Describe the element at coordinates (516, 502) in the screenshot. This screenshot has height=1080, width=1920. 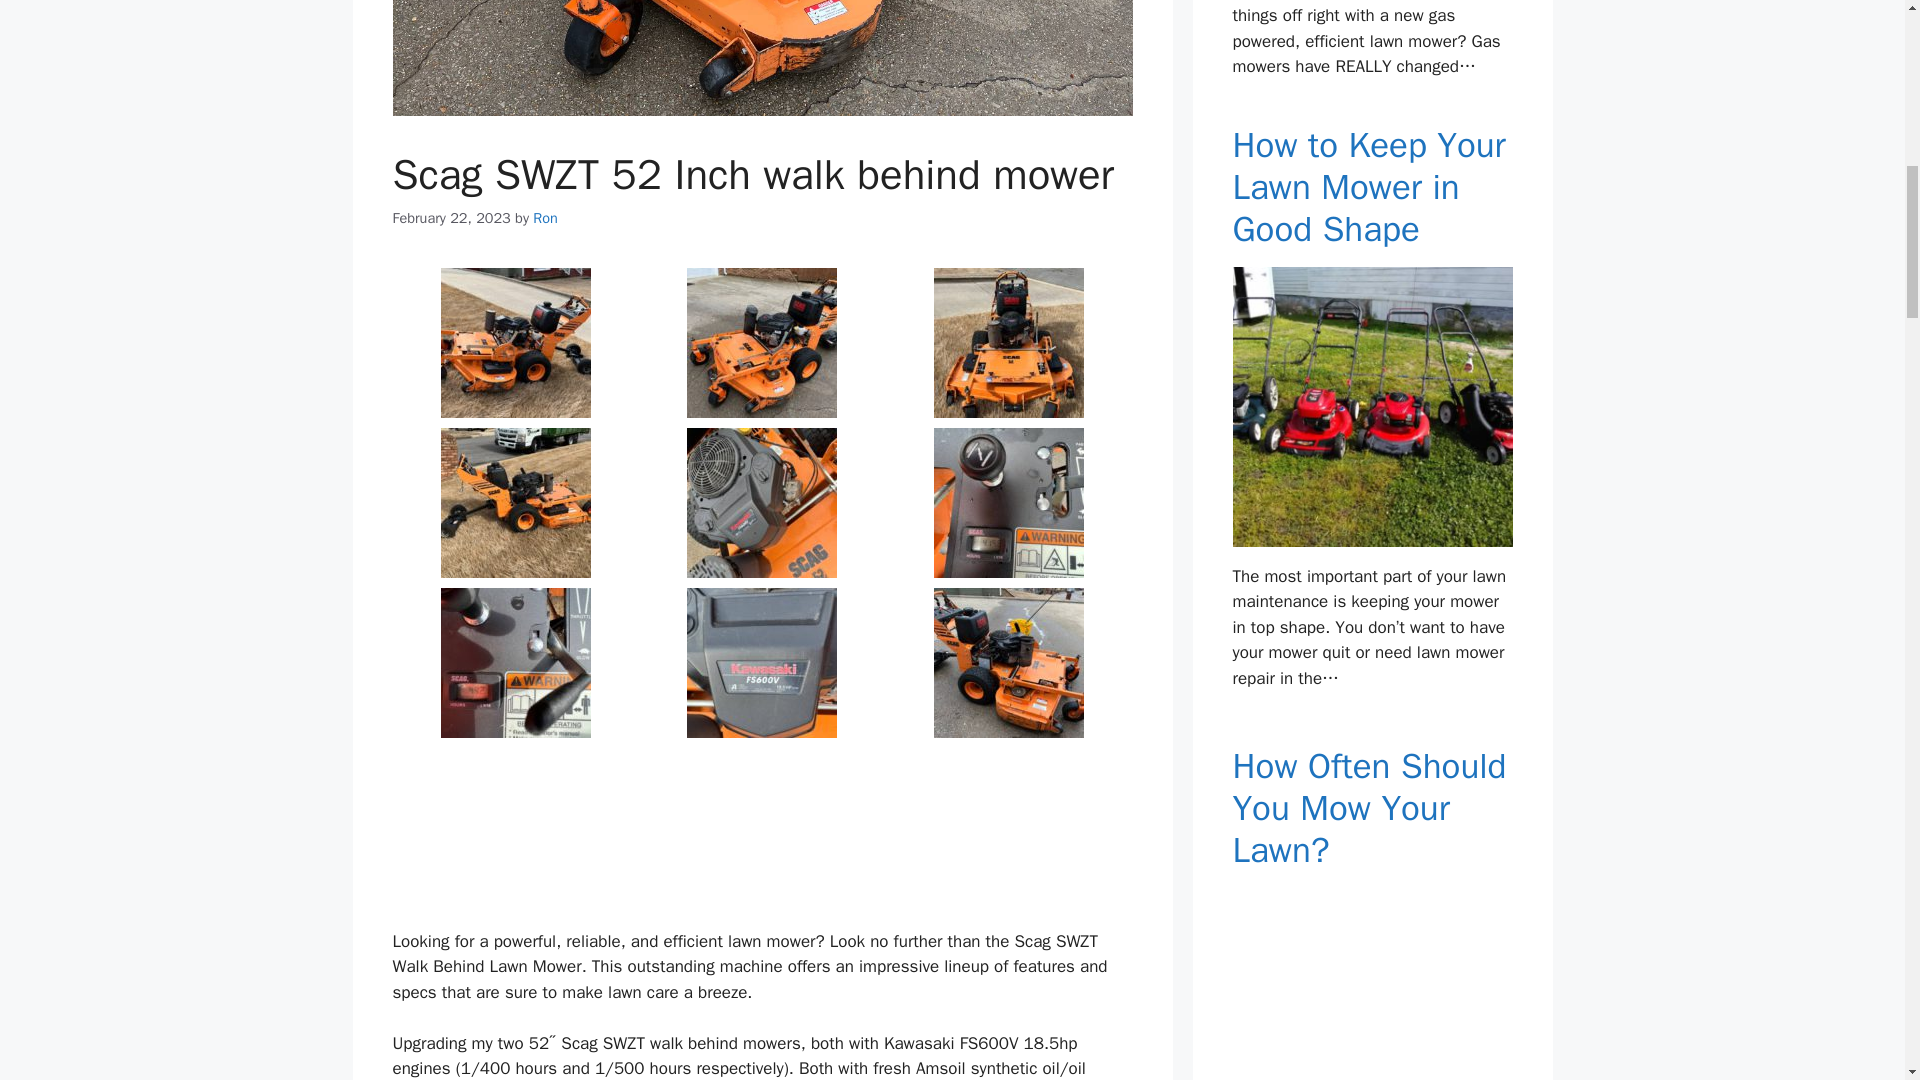
I see `Scag SWZT 52 Inch walk behind mower` at that location.